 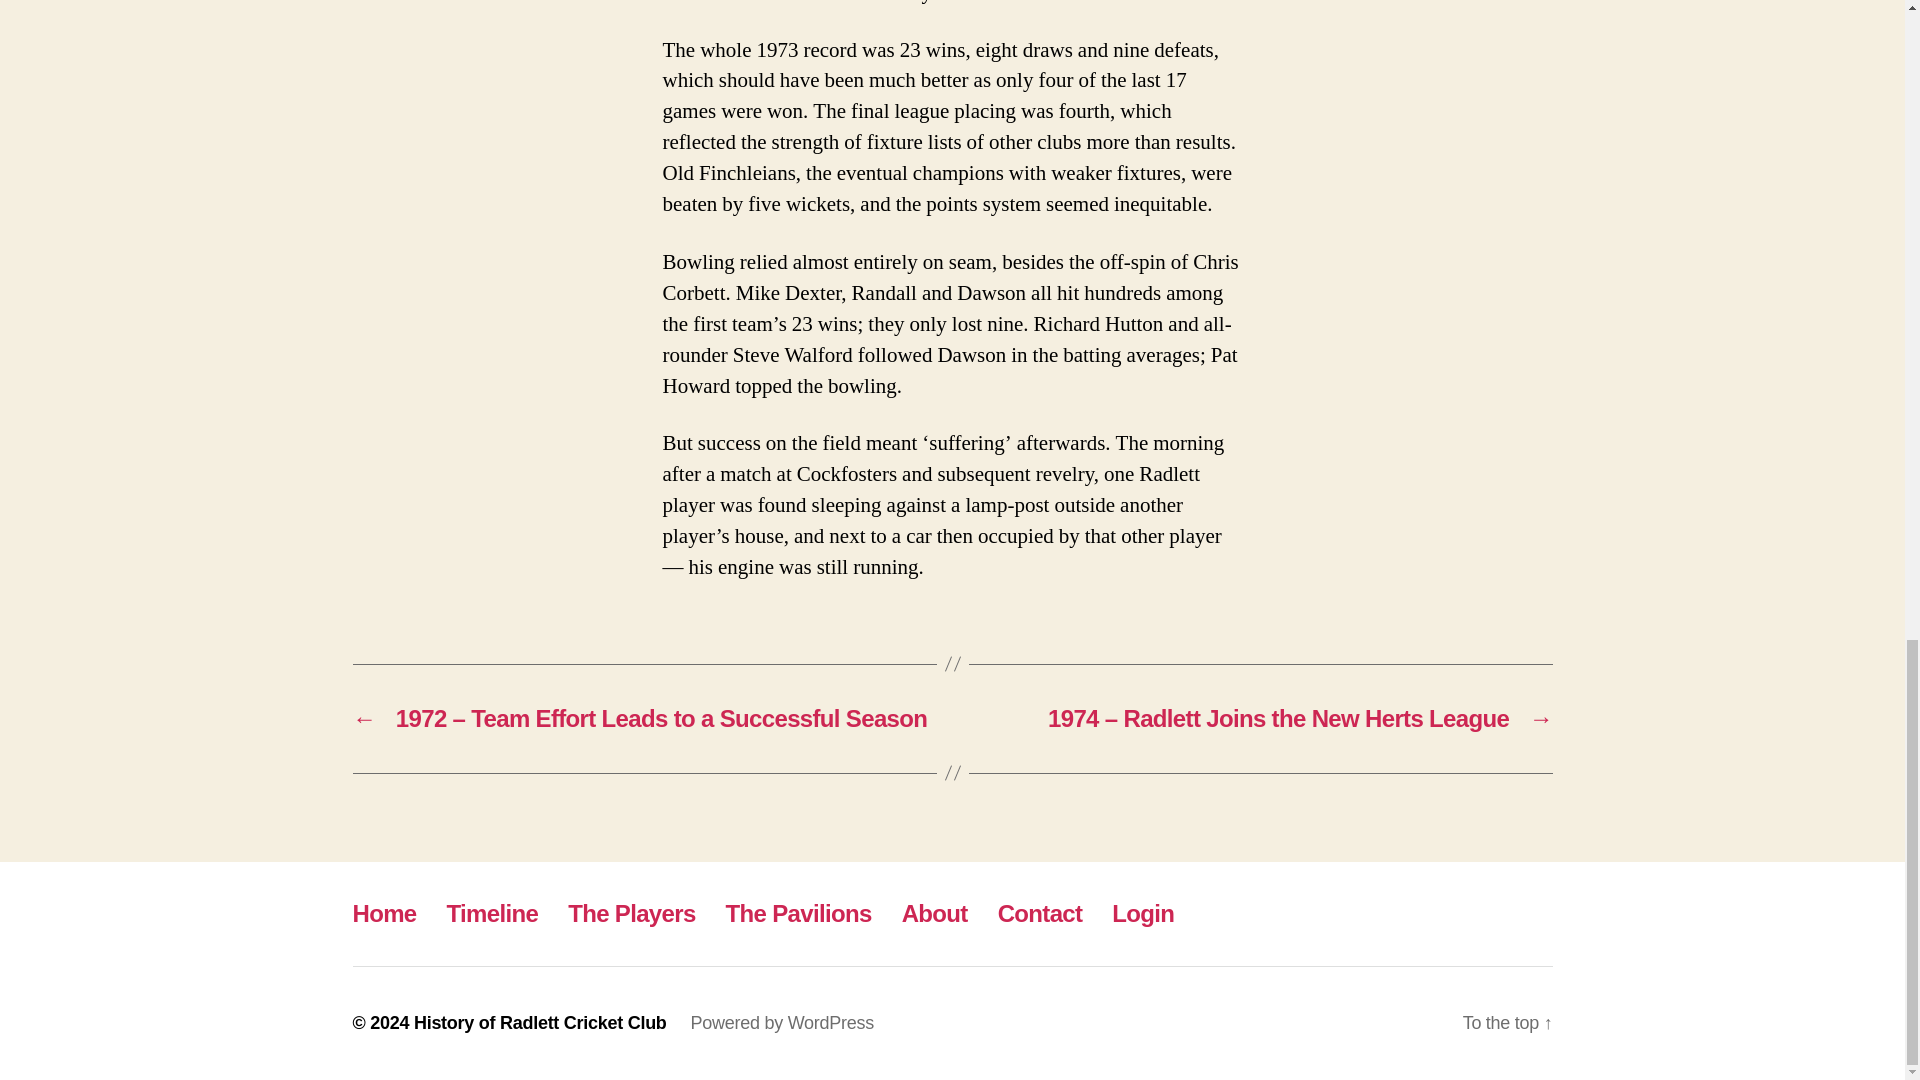 What do you see at coordinates (1142, 912) in the screenshot?
I see `Login` at bounding box center [1142, 912].